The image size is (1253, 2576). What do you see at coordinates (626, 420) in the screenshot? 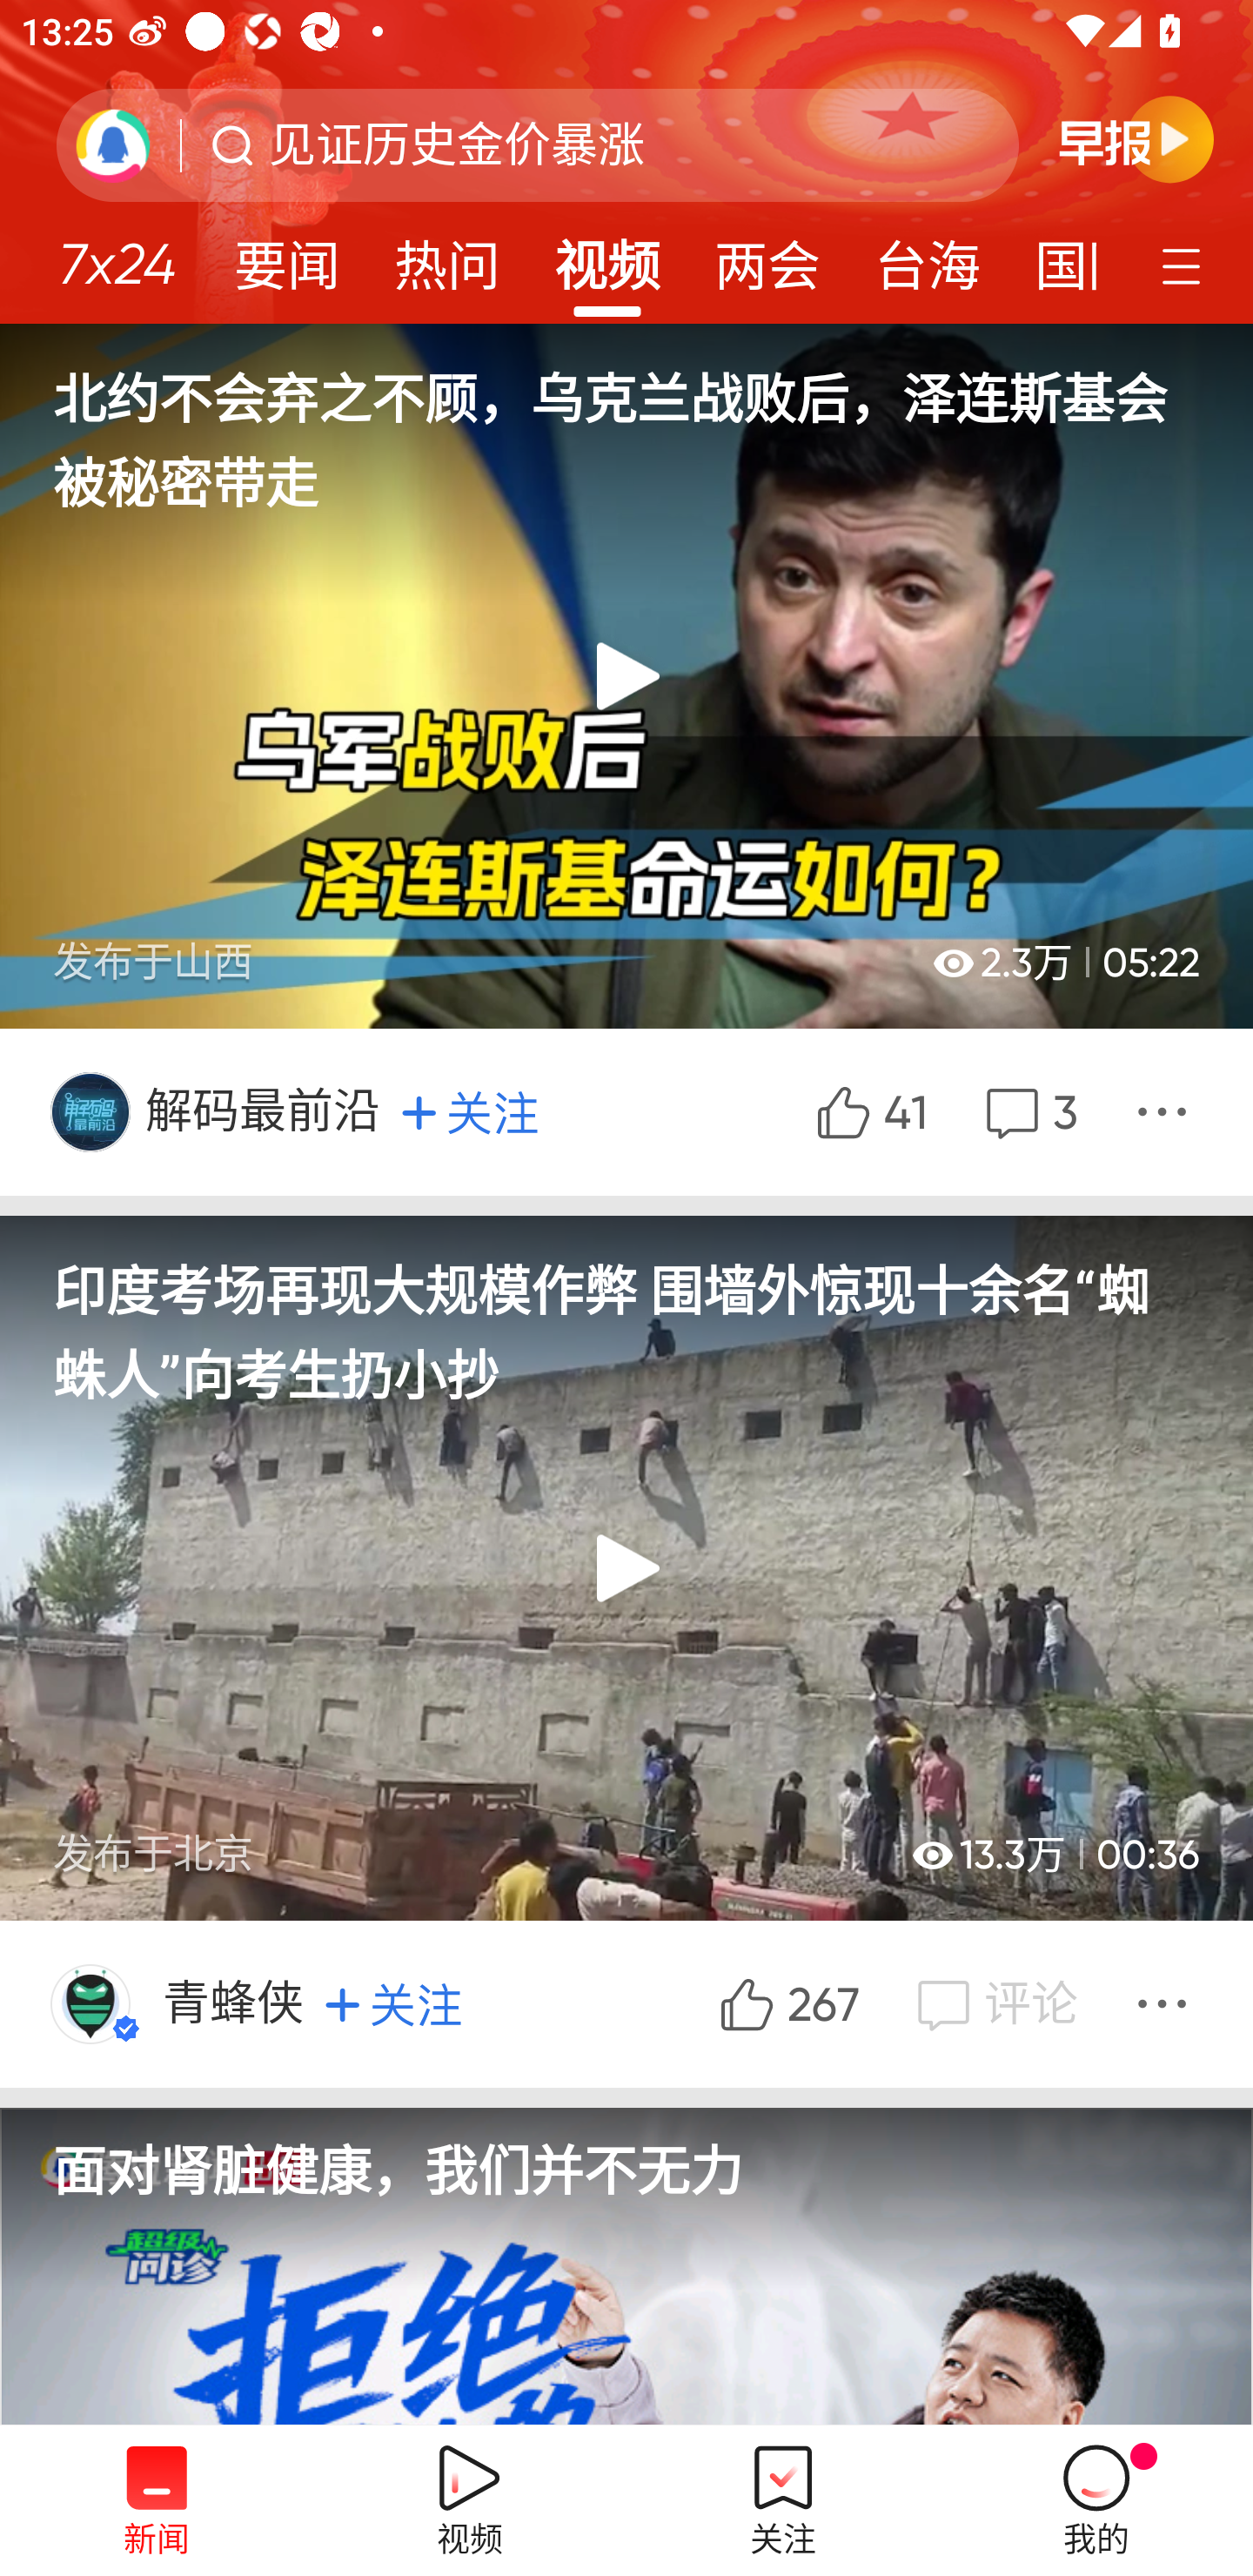
I see `北约不会弃之不顾，乌克兰战败后，泽连斯基会被秘密带走` at bounding box center [626, 420].